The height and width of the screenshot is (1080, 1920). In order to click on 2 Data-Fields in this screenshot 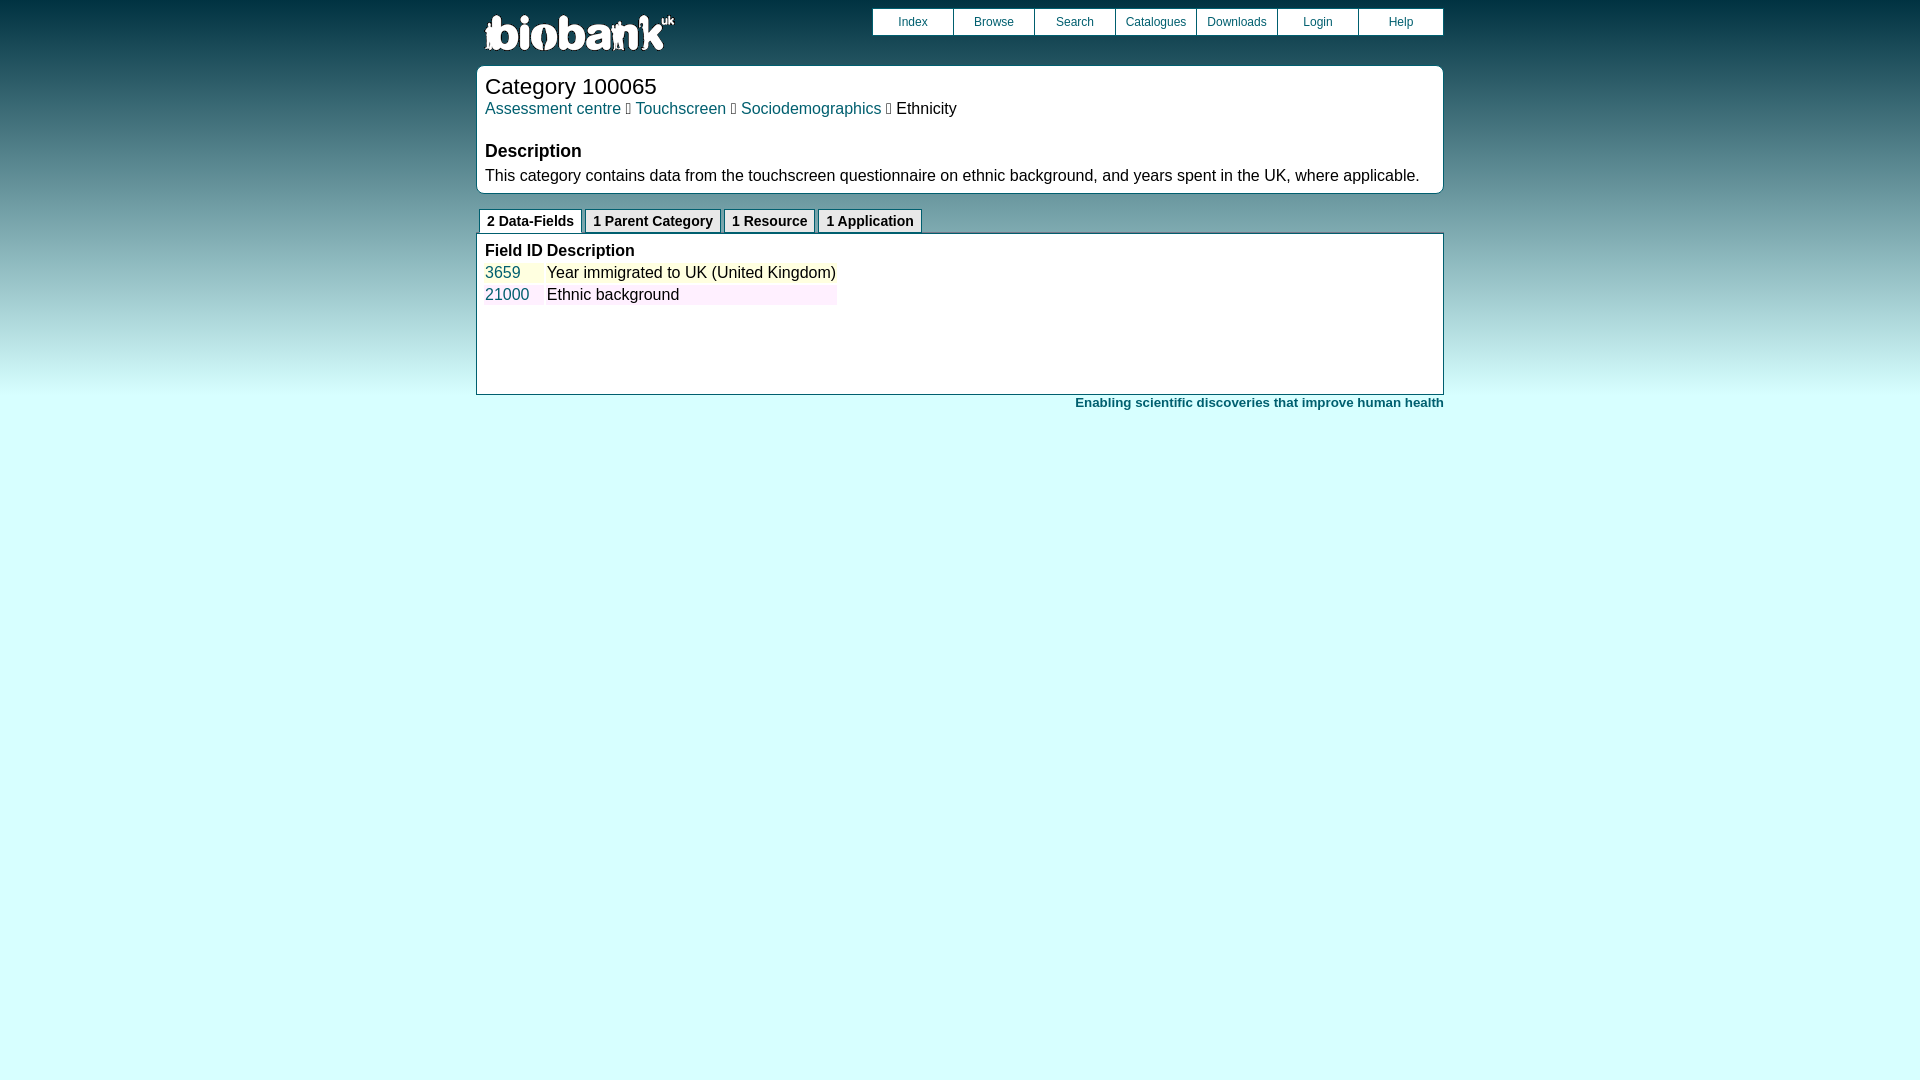, I will do `click(530, 221)`.